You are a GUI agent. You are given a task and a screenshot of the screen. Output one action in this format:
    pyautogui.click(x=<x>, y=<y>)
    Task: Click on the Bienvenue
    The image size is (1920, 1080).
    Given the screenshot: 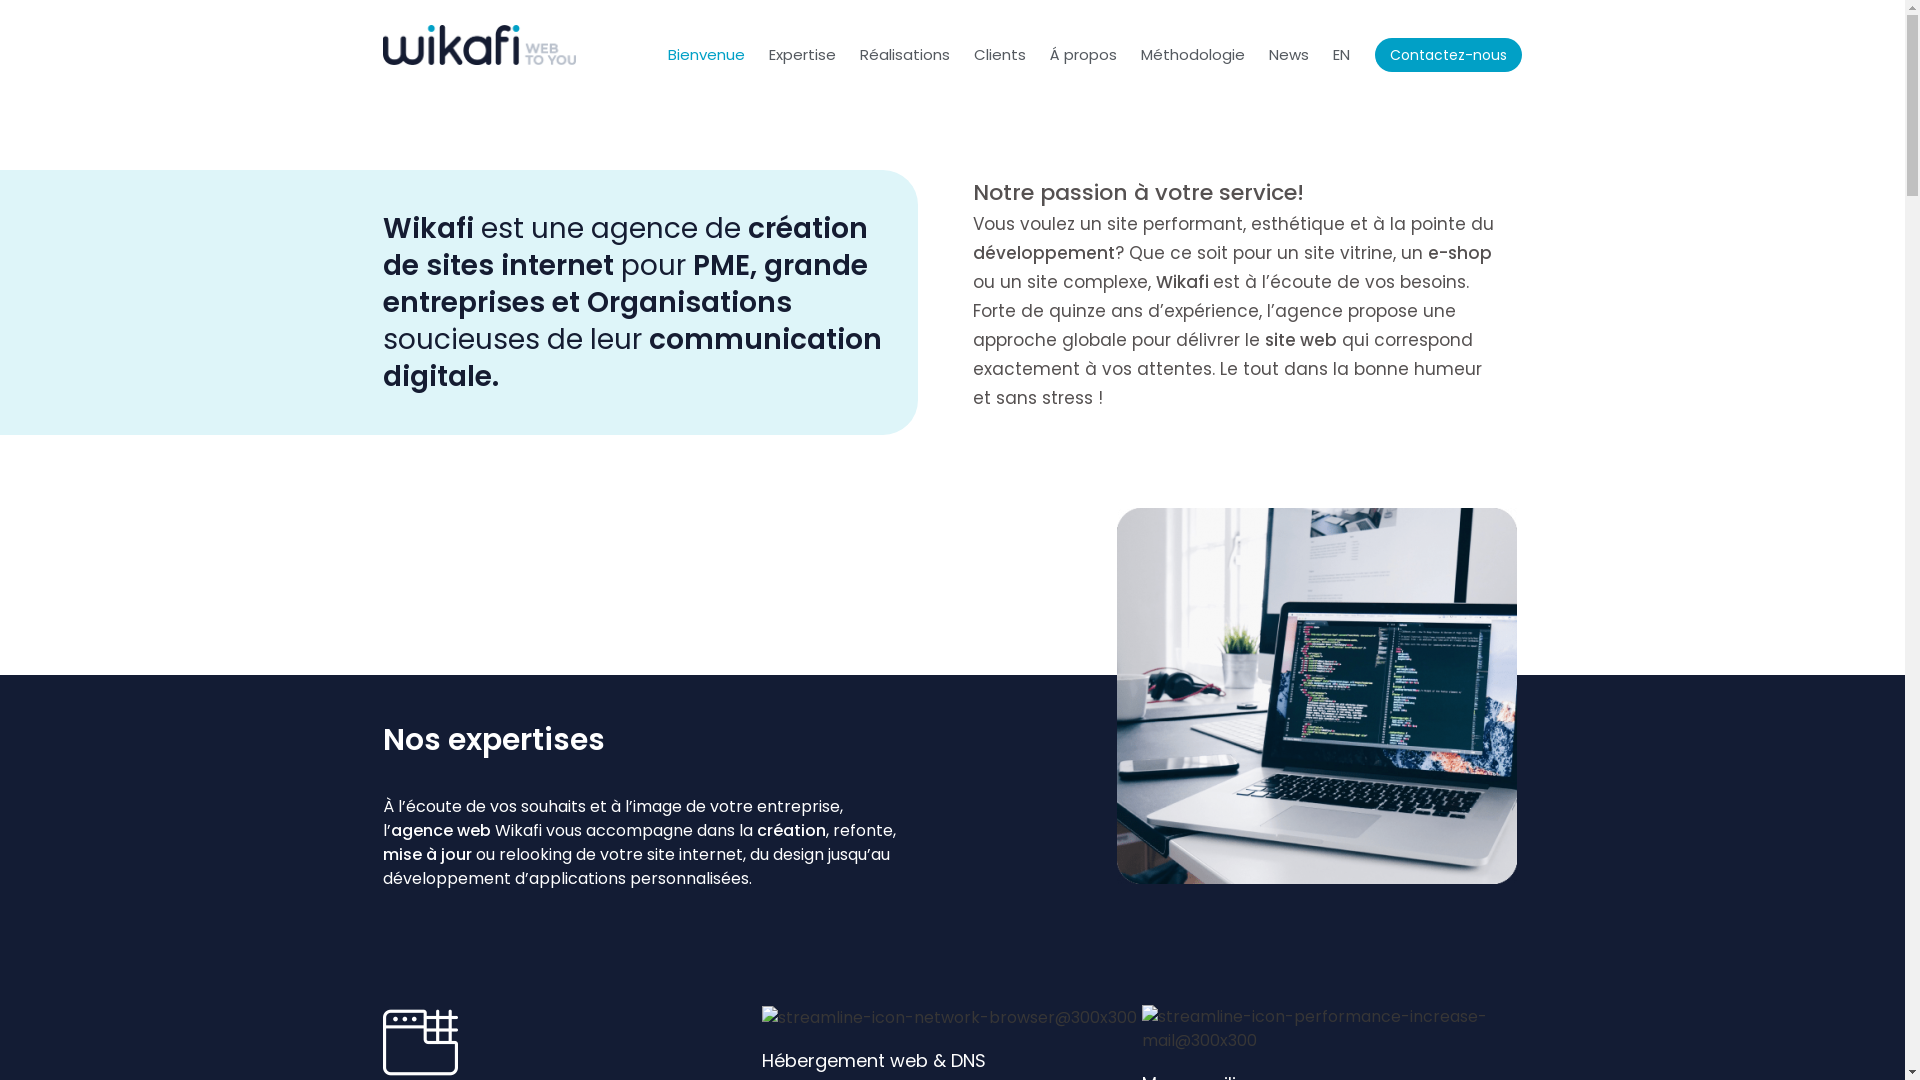 What is the action you would take?
    pyautogui.click(x=706, y=55)
    